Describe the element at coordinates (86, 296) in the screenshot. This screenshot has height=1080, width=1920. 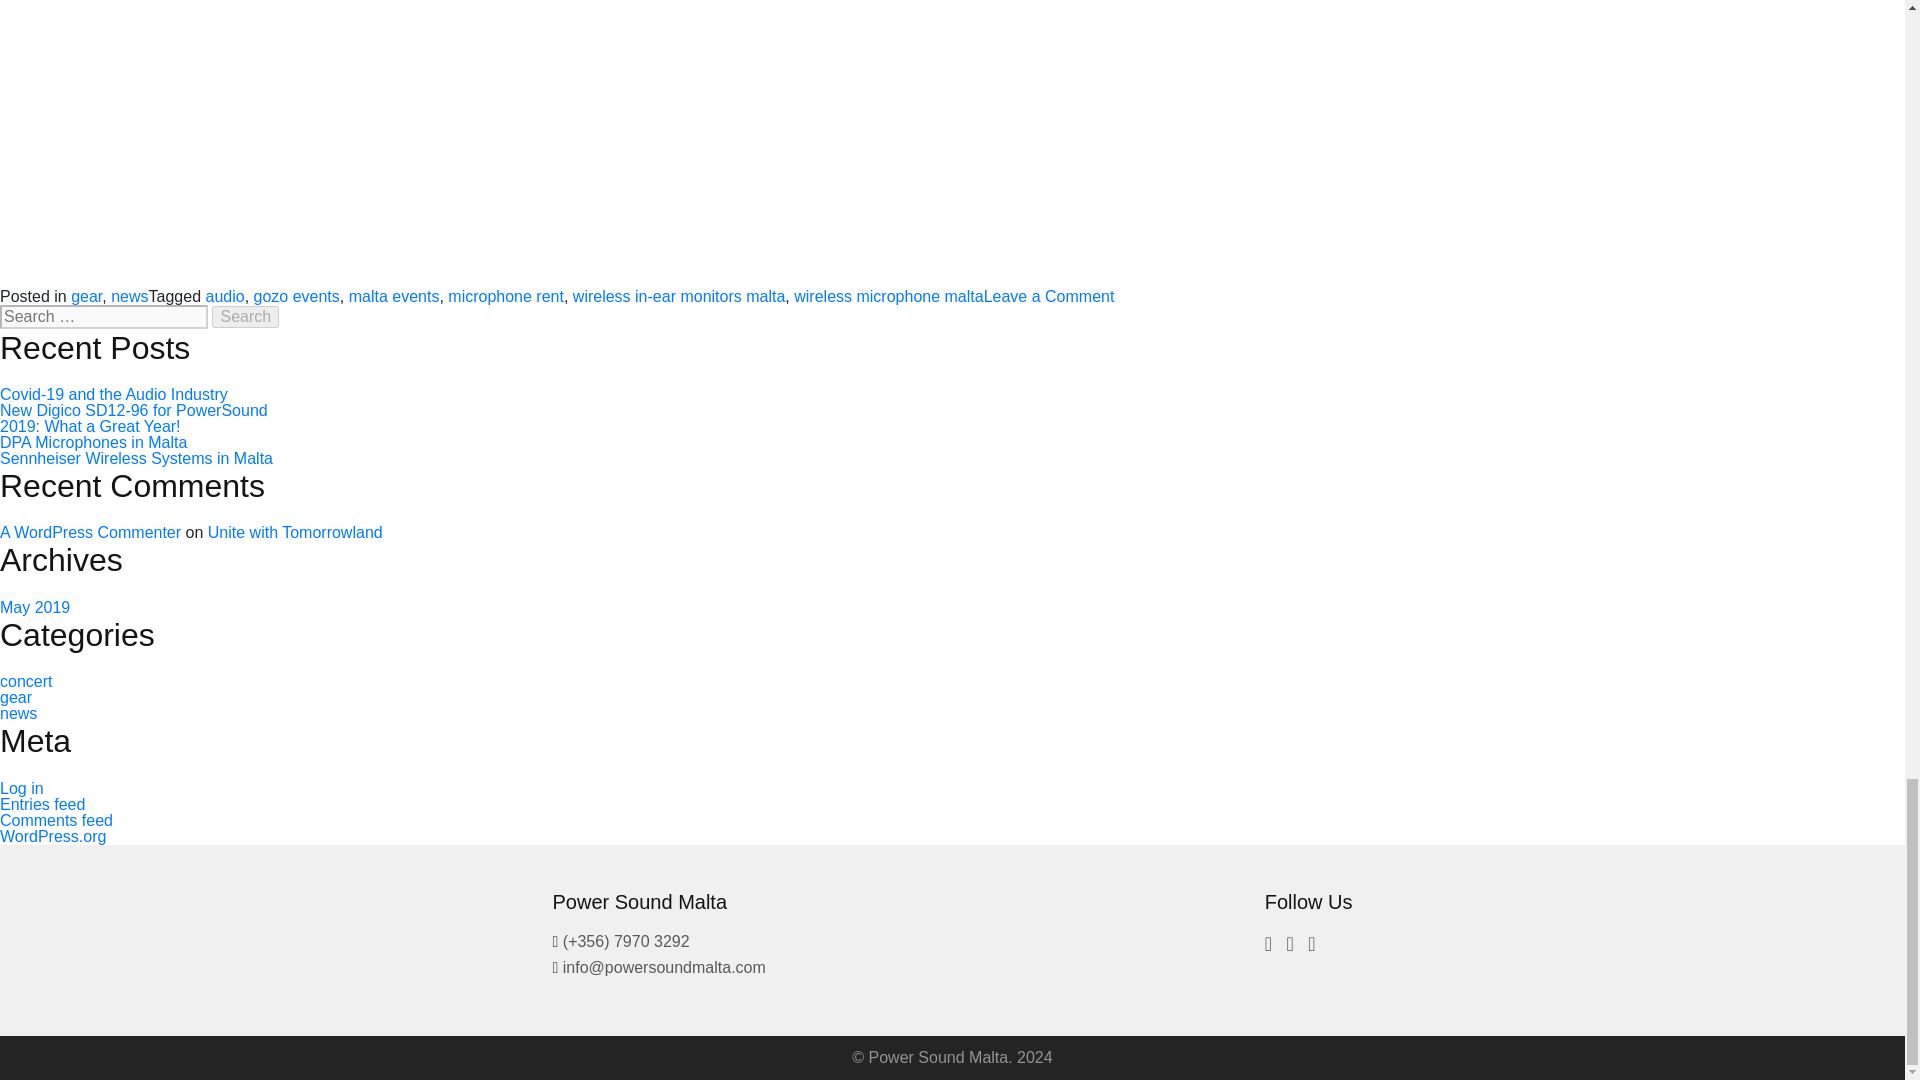
I see `gear` at that location.